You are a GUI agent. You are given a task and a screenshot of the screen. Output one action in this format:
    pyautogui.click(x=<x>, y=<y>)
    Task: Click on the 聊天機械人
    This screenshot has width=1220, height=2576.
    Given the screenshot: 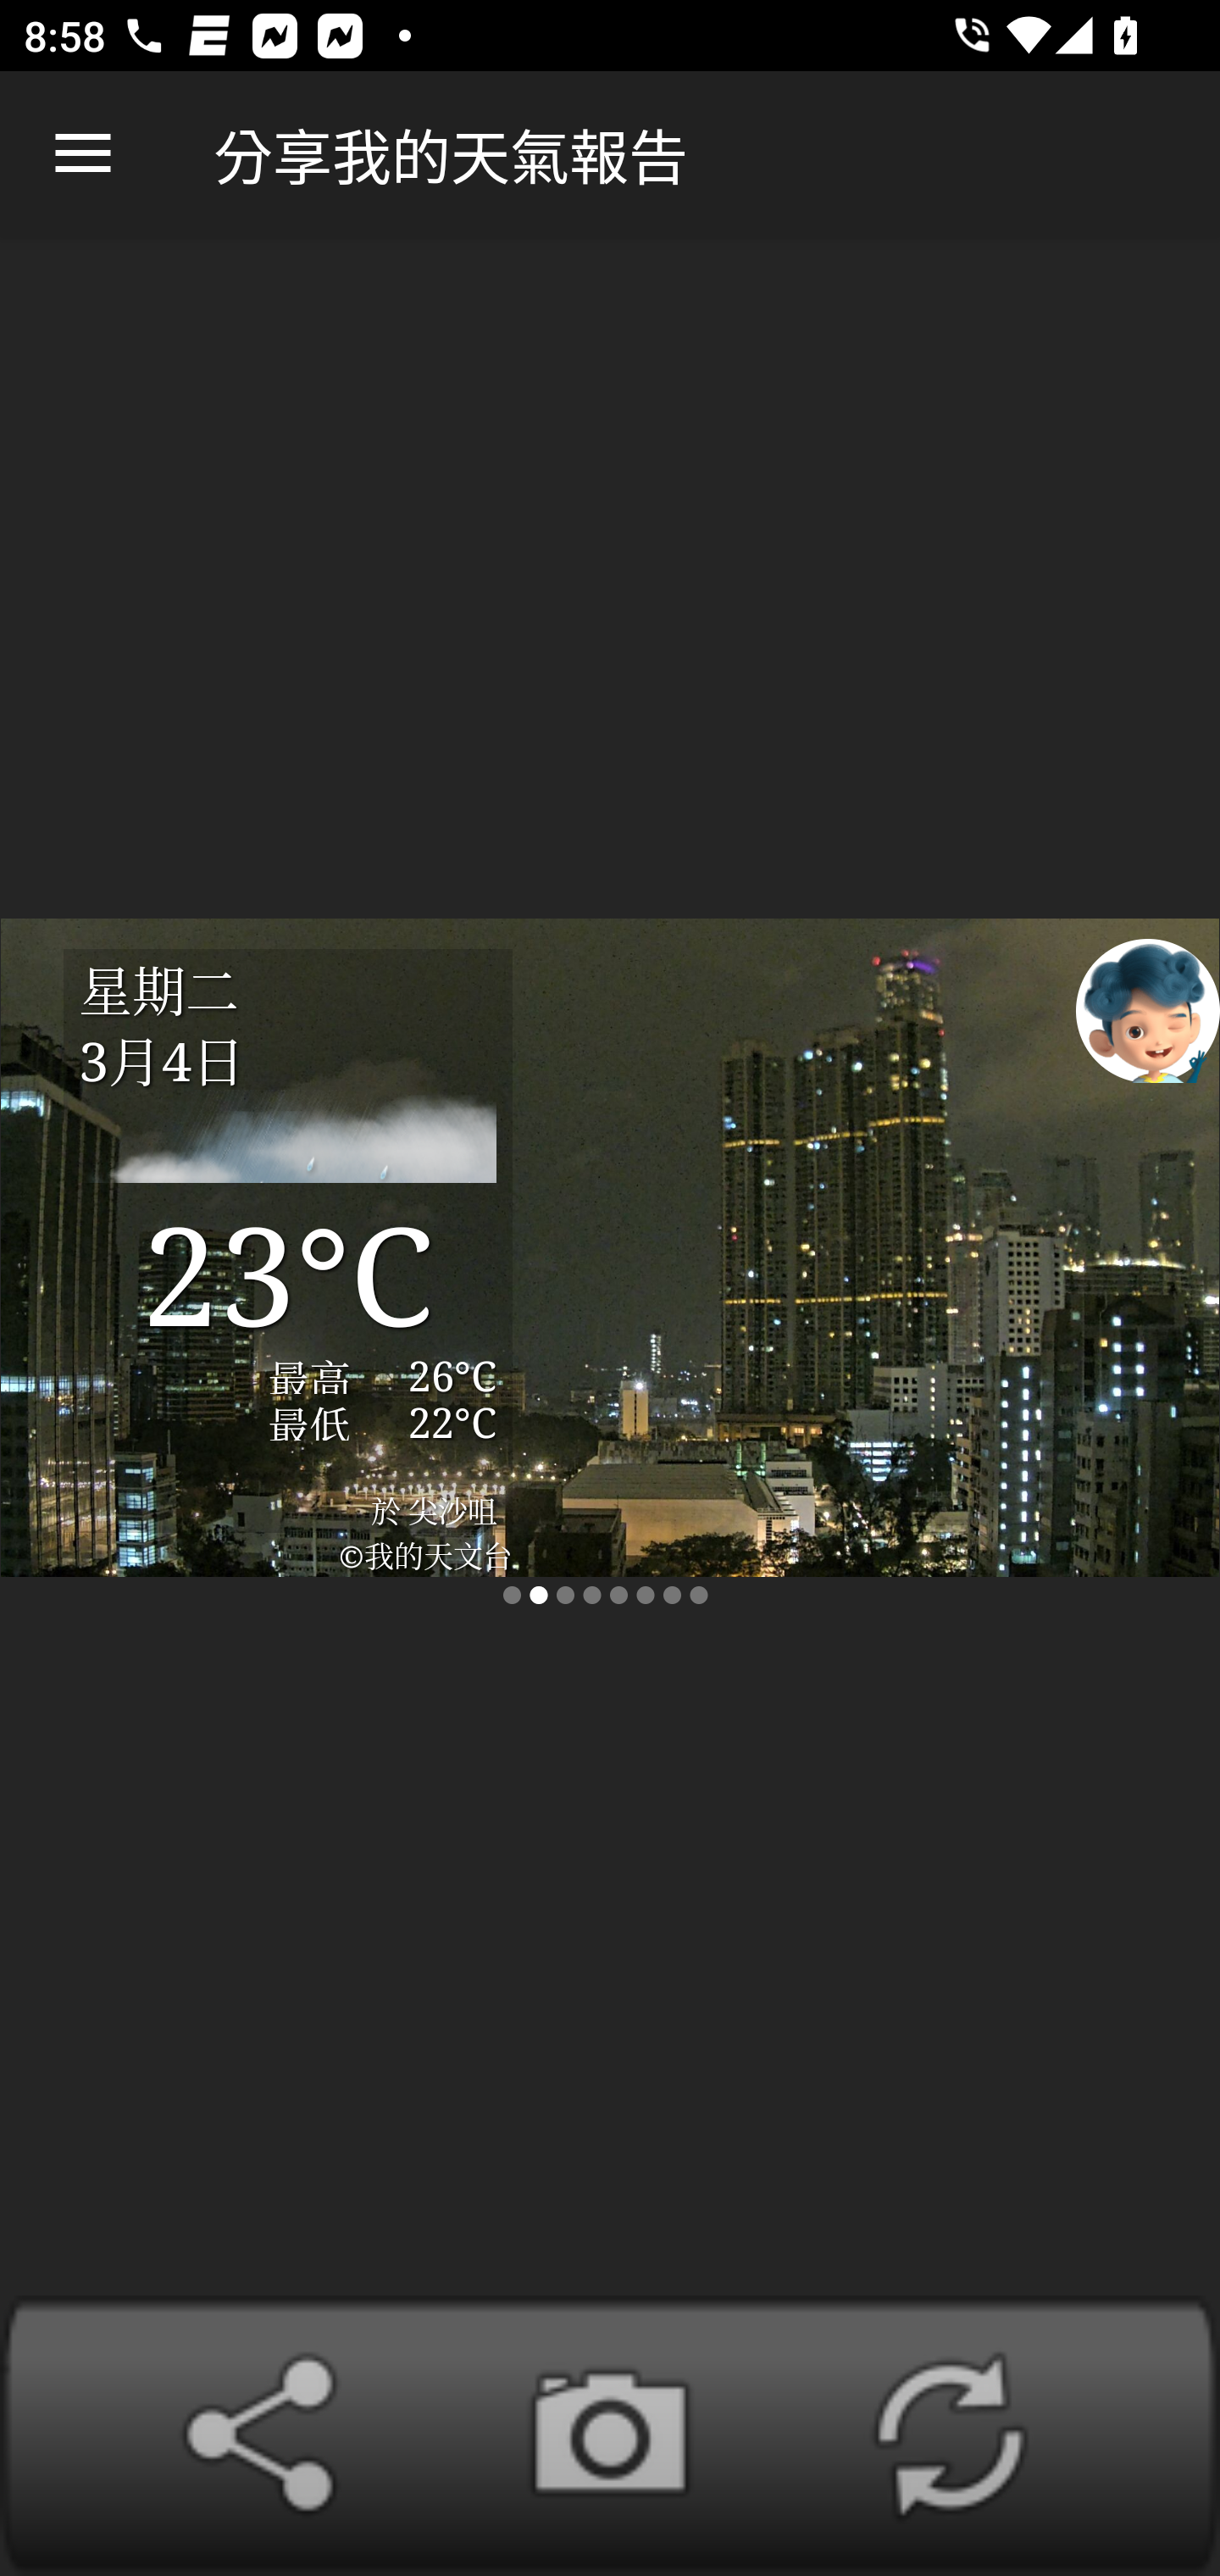 What is the action you would take?
    pyautogui.click(x=1148, y=1009)
    